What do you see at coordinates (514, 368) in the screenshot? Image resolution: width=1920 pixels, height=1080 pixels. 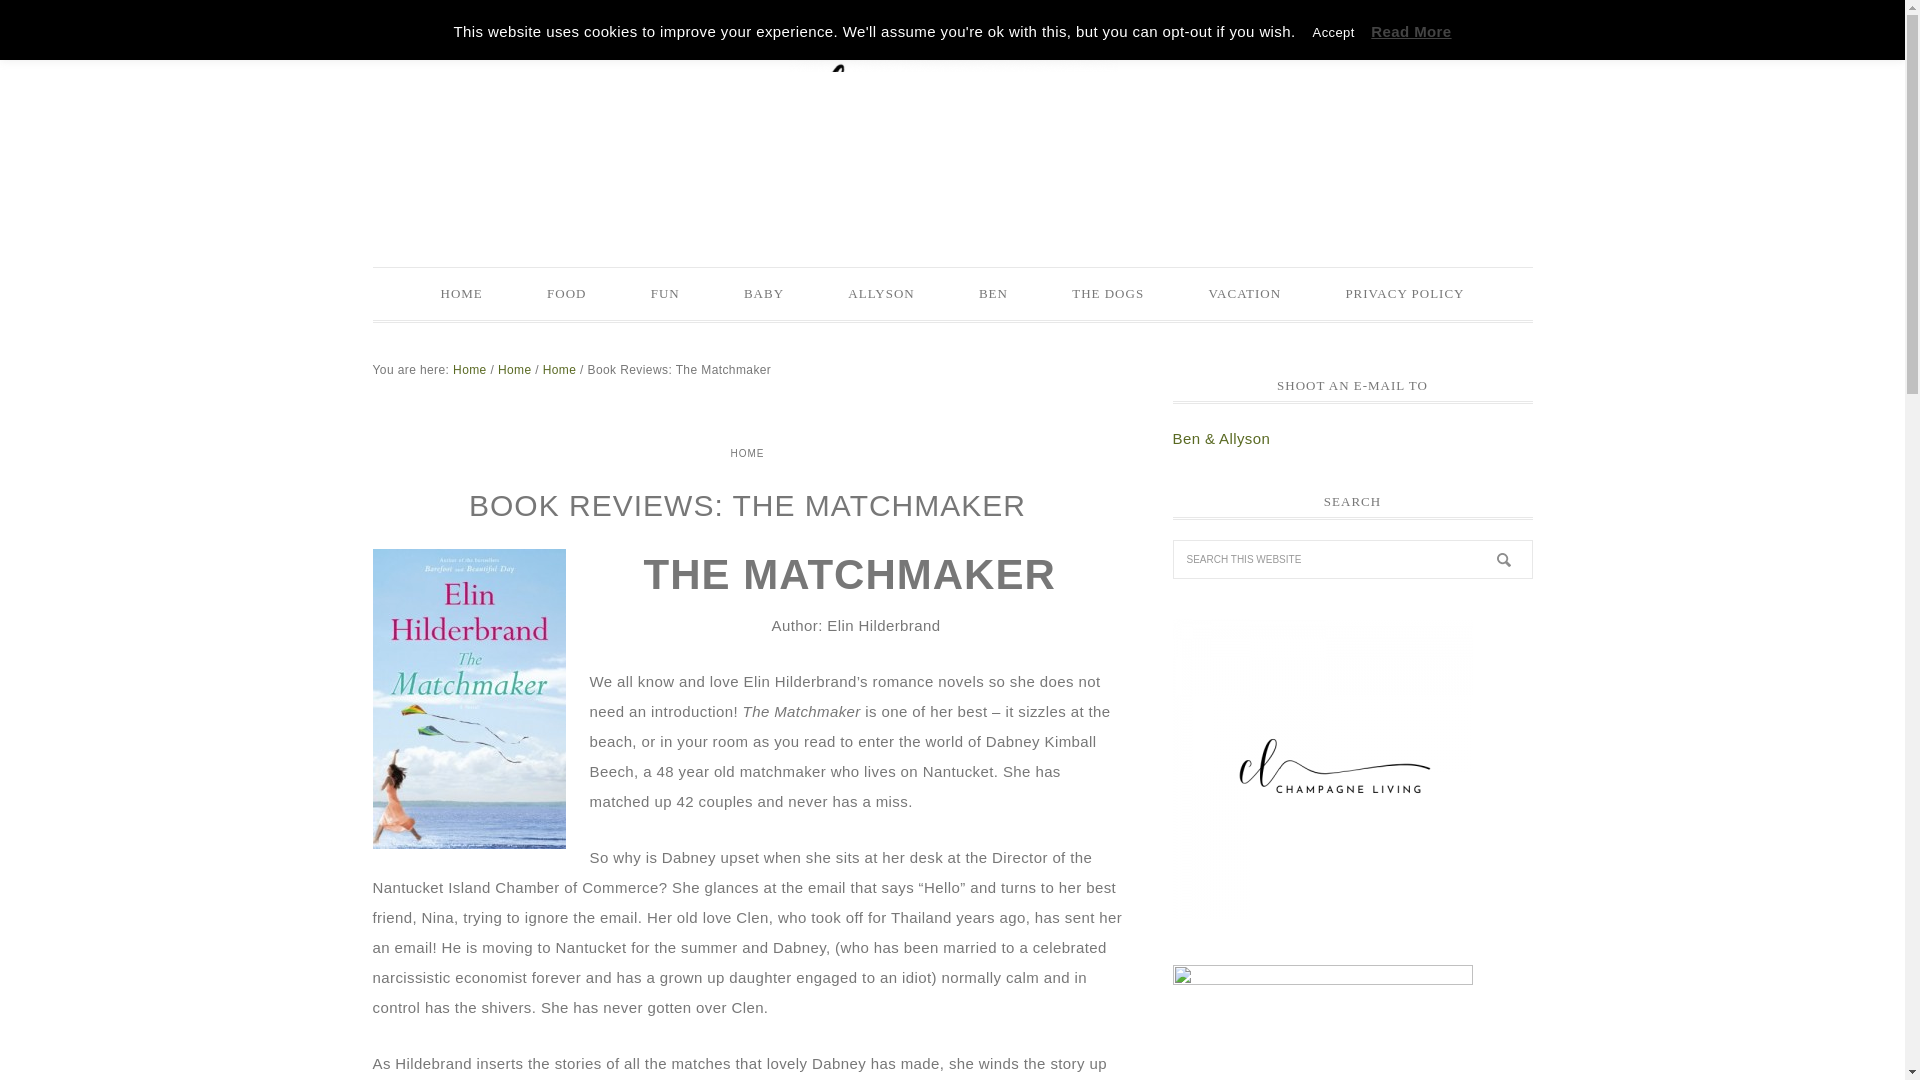 I see `Home` at bounding box center [514, 368].